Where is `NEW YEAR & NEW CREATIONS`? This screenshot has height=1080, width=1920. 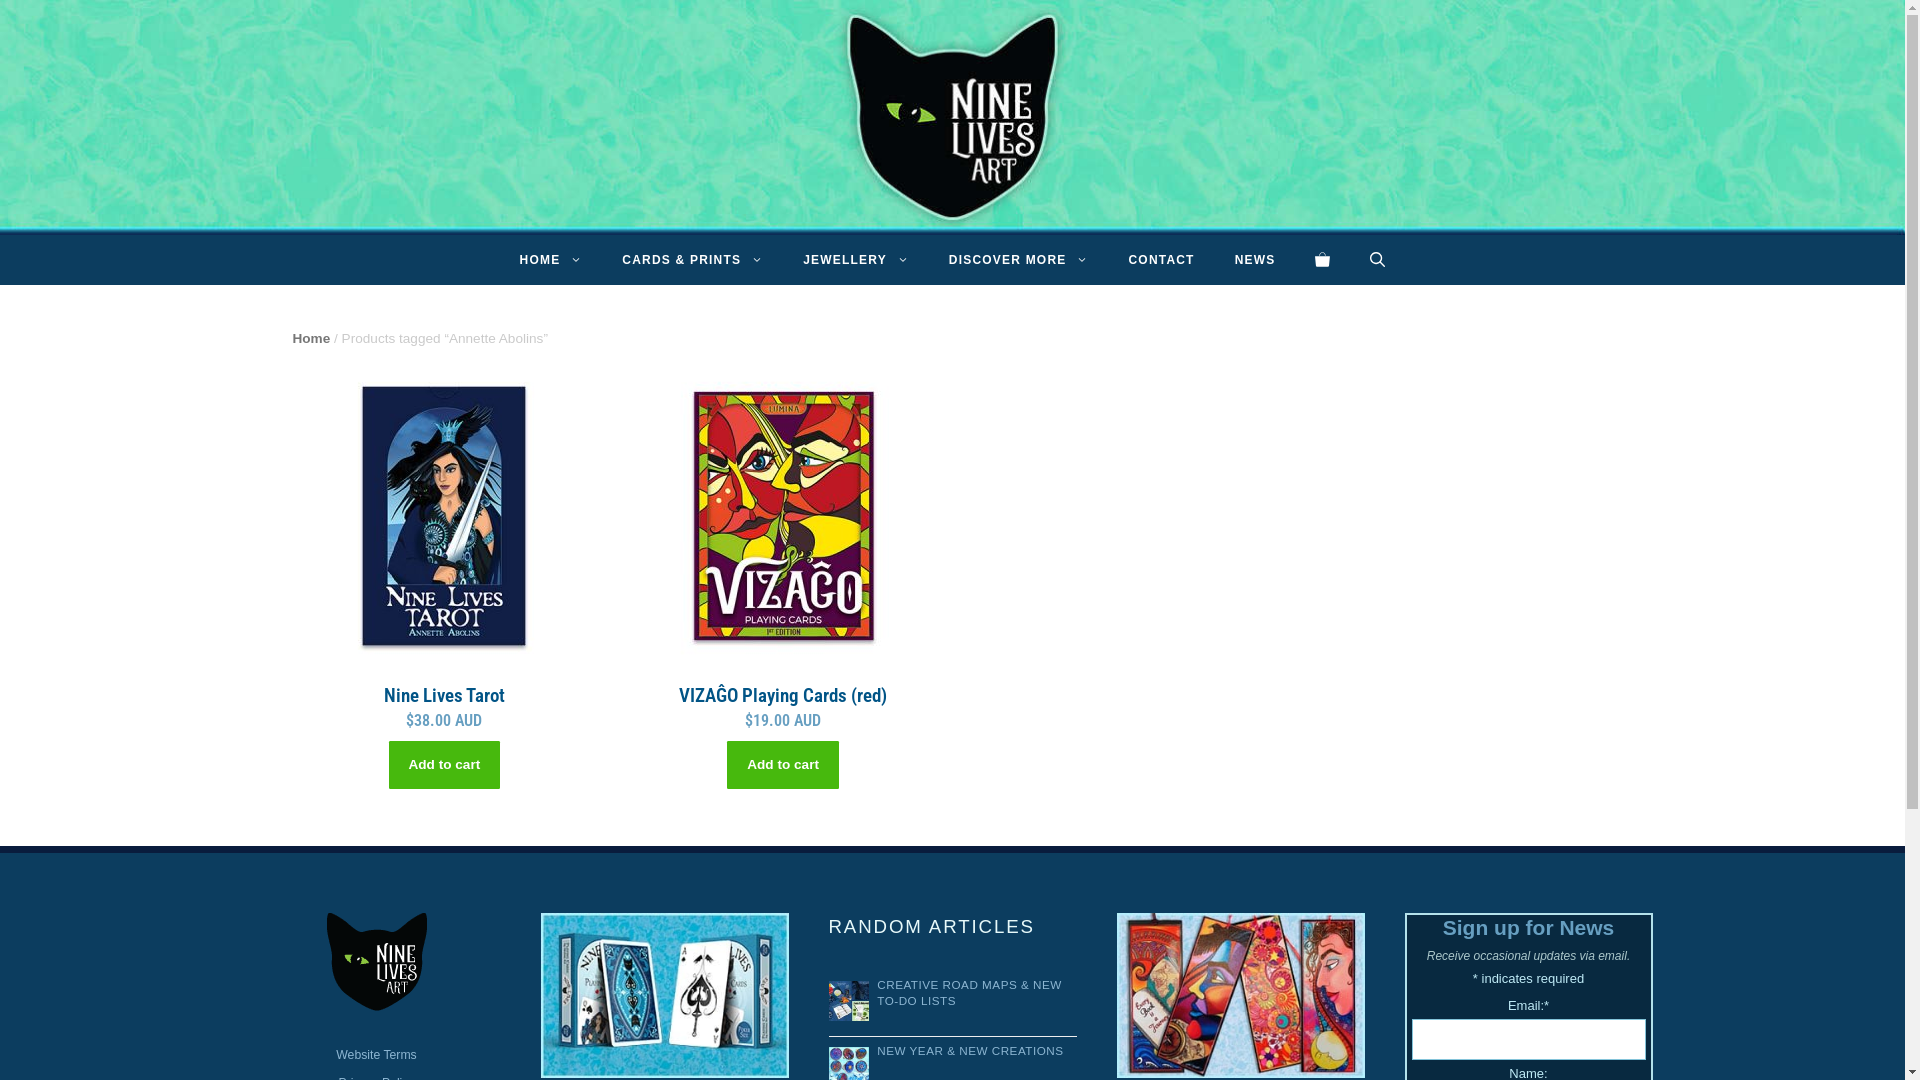
NEW YEAR & NEW CREATIONS is located at coordinates (970, 1050).